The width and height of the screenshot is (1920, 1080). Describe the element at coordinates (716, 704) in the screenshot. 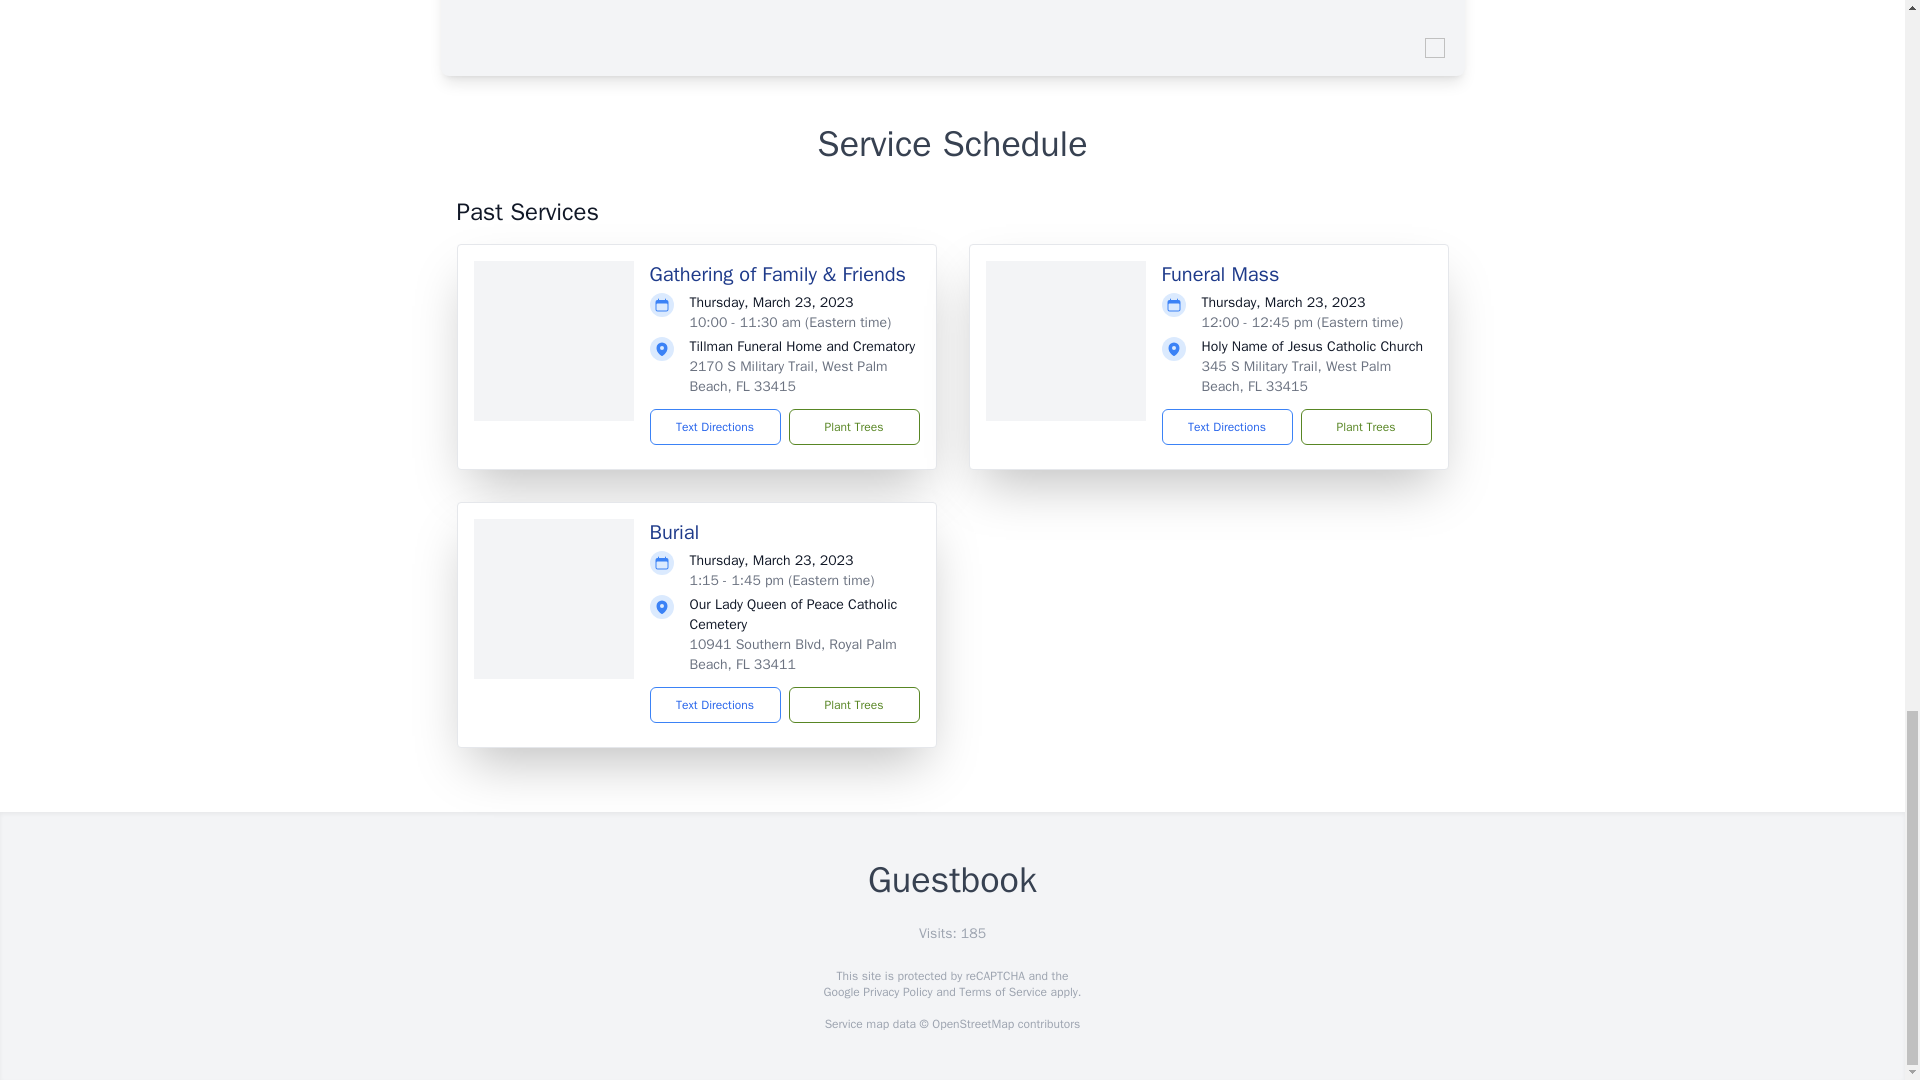

I see `Text Directions` at that location.